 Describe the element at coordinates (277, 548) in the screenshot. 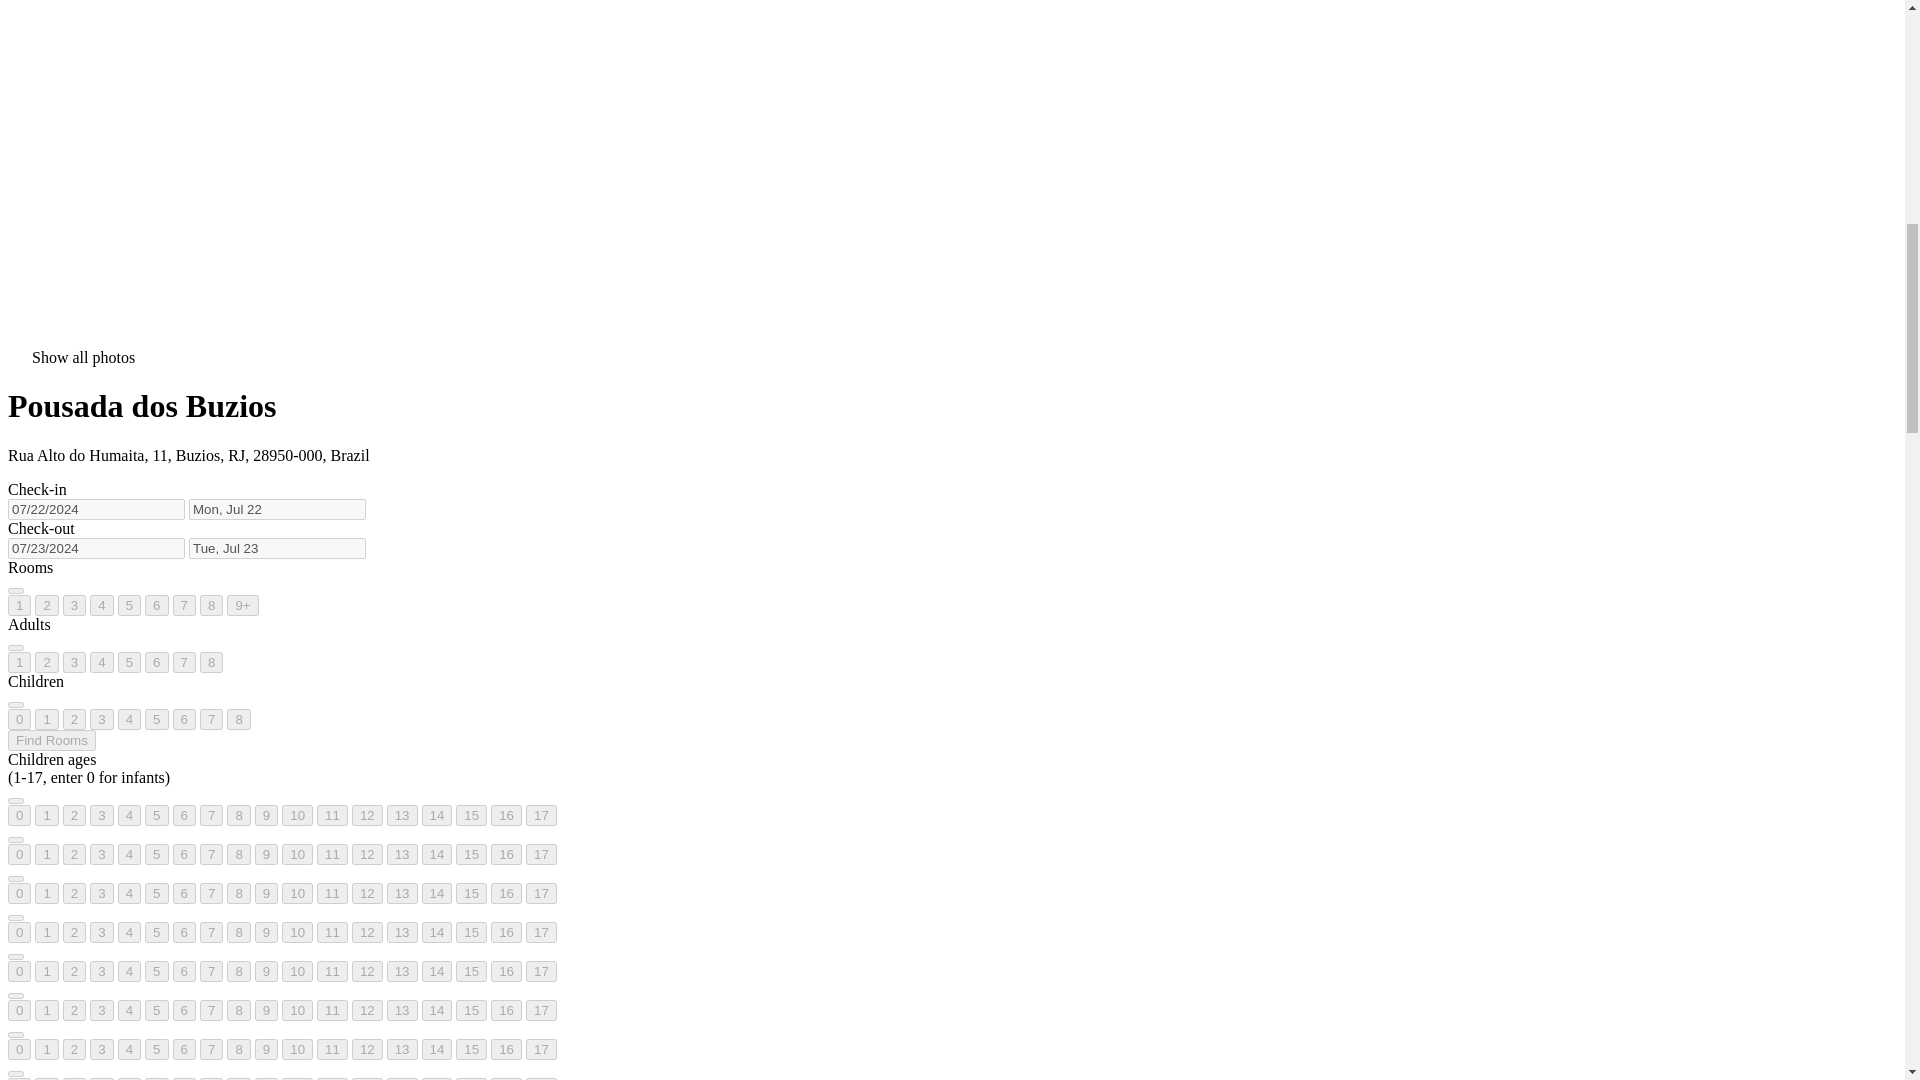

I see `Tue, Jul 23` at that location.